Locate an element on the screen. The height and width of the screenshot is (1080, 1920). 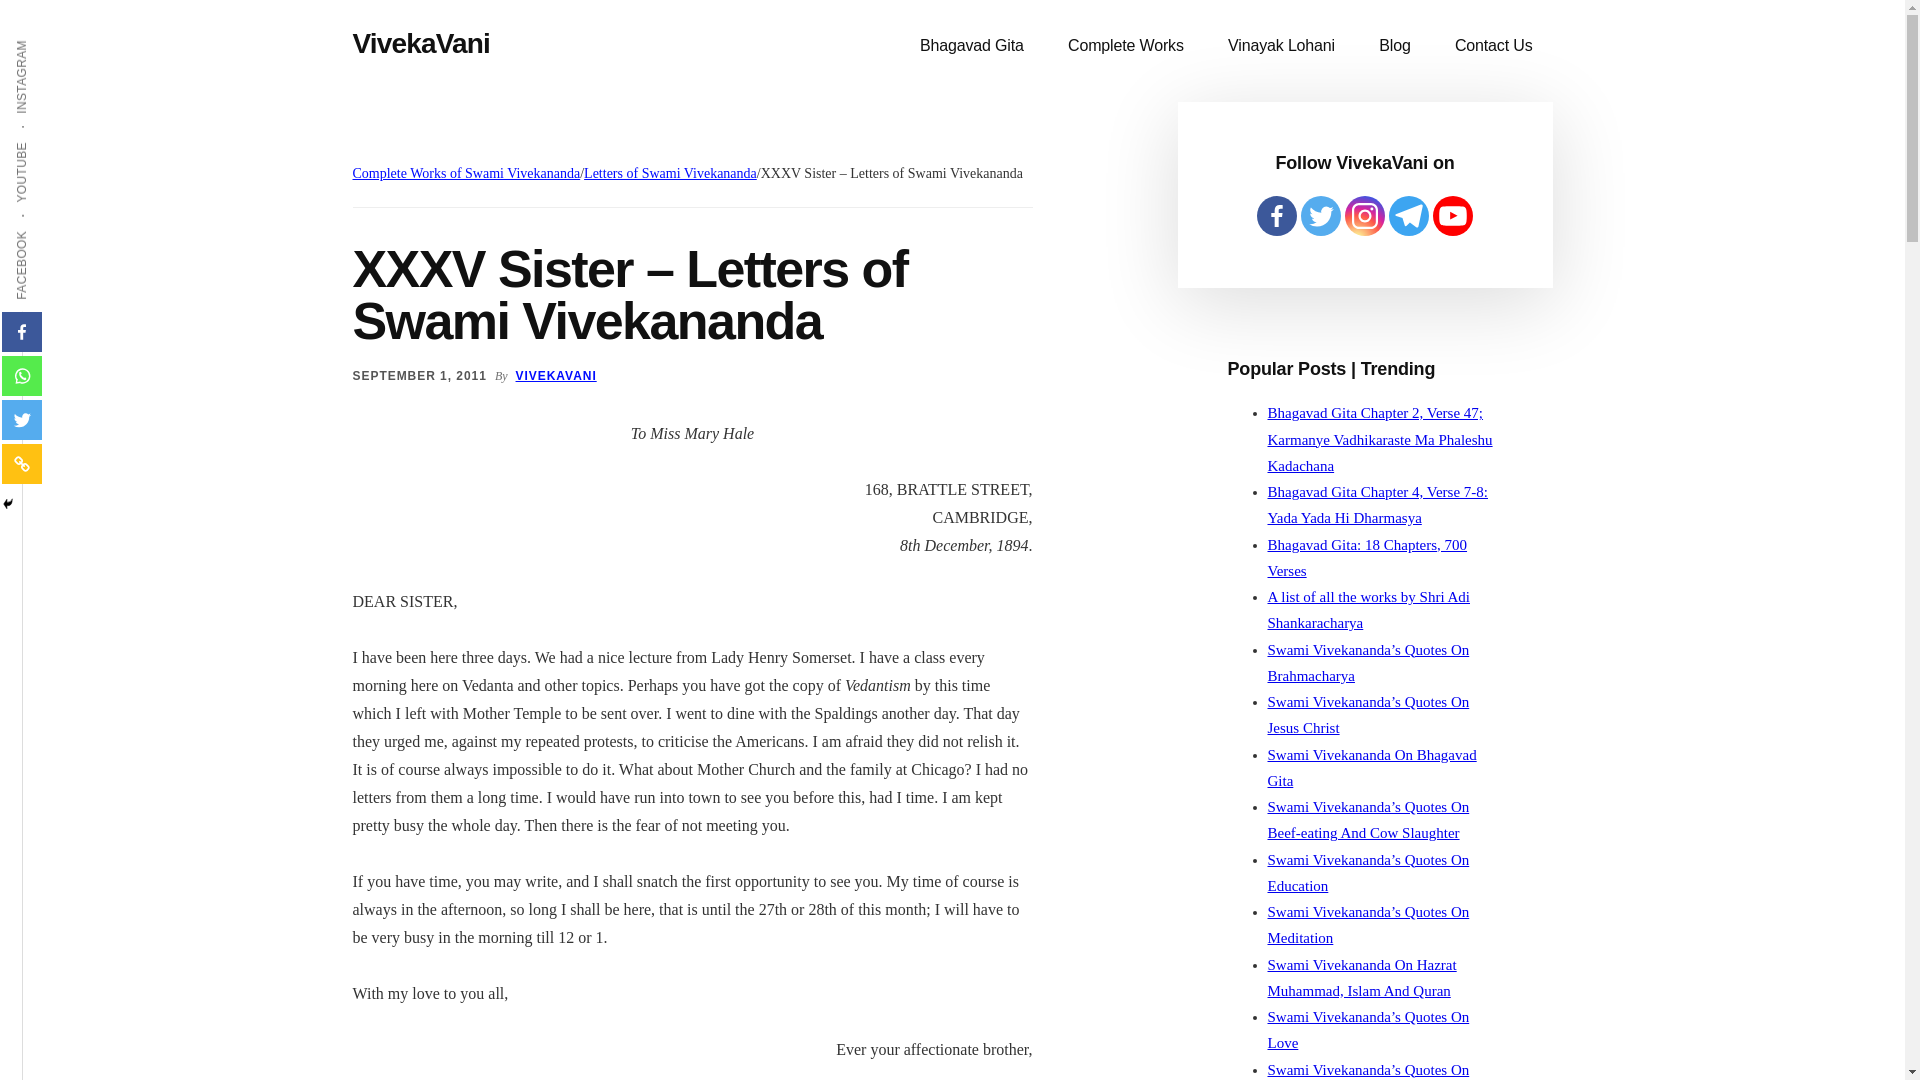
Twitter is located at coordinates (1320, 216).